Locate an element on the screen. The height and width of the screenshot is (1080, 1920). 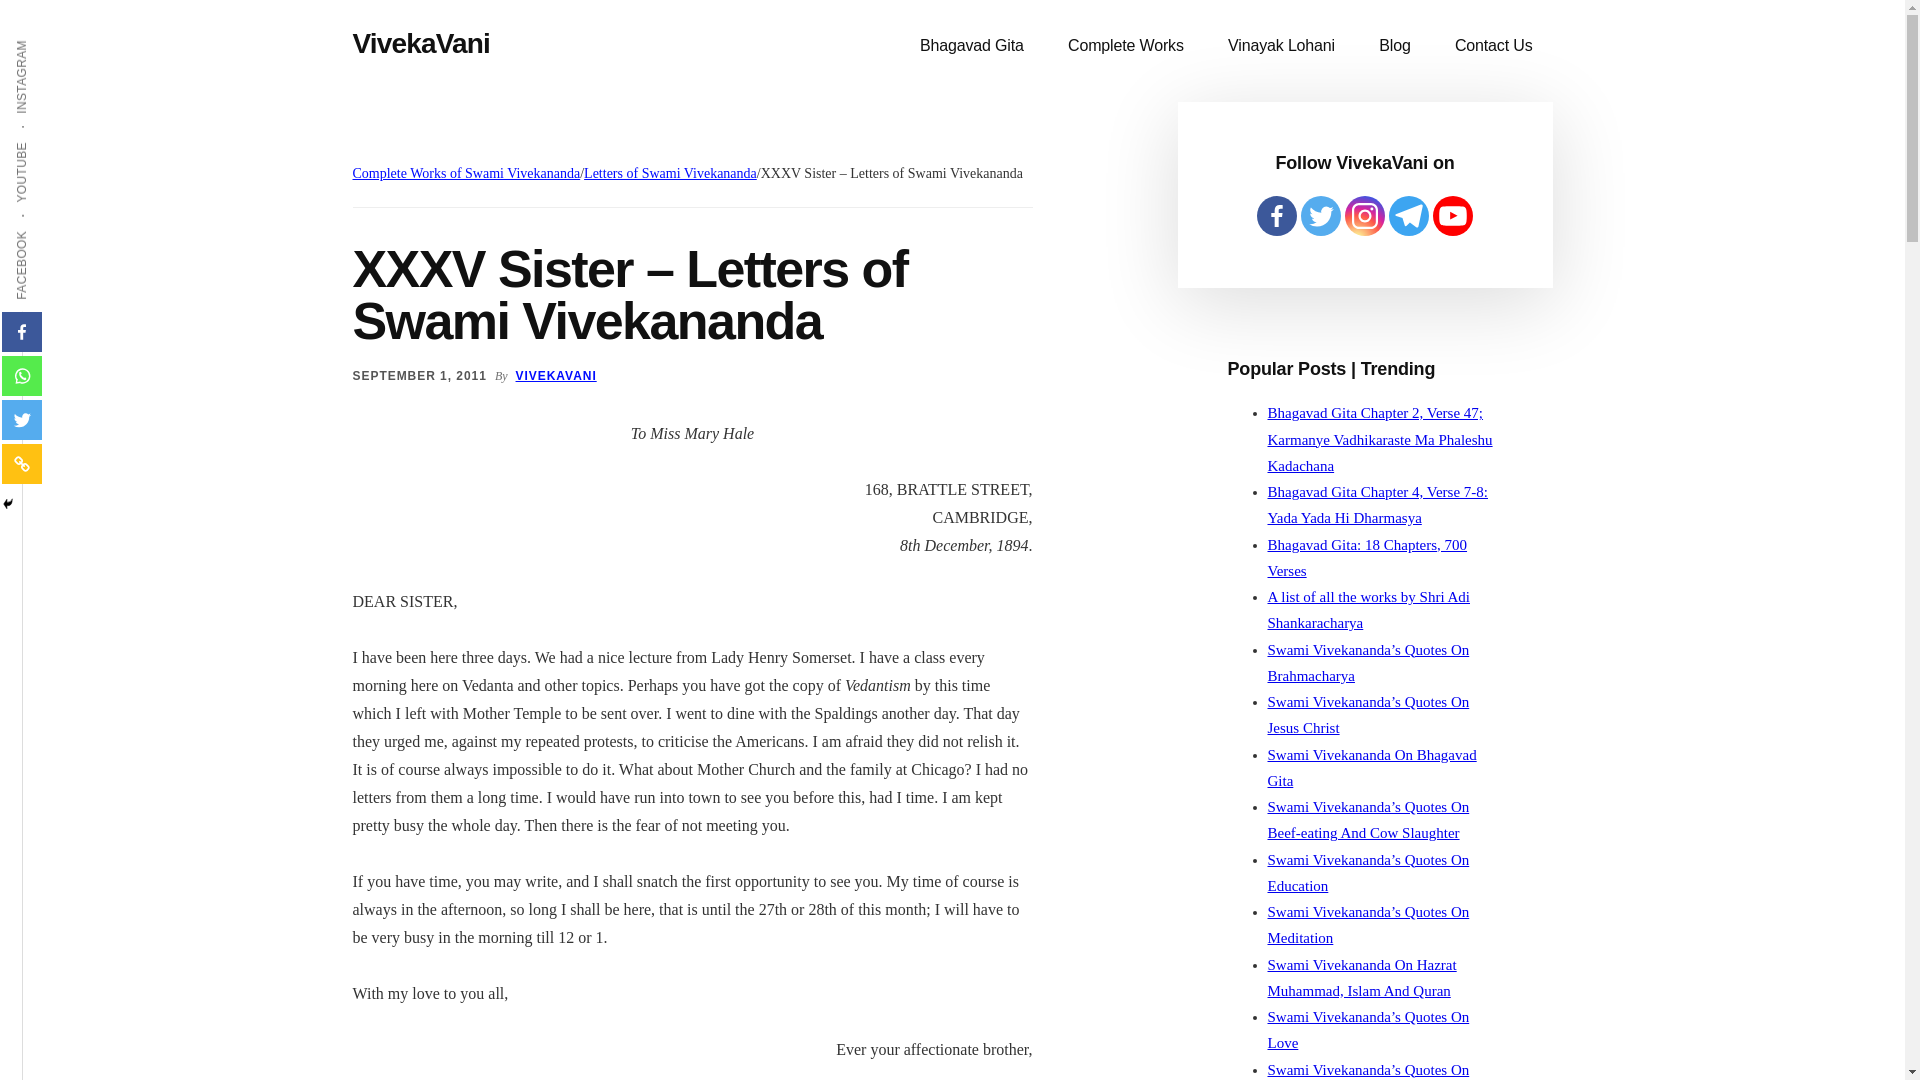
Twitter is located at coordinates (1320, 216).